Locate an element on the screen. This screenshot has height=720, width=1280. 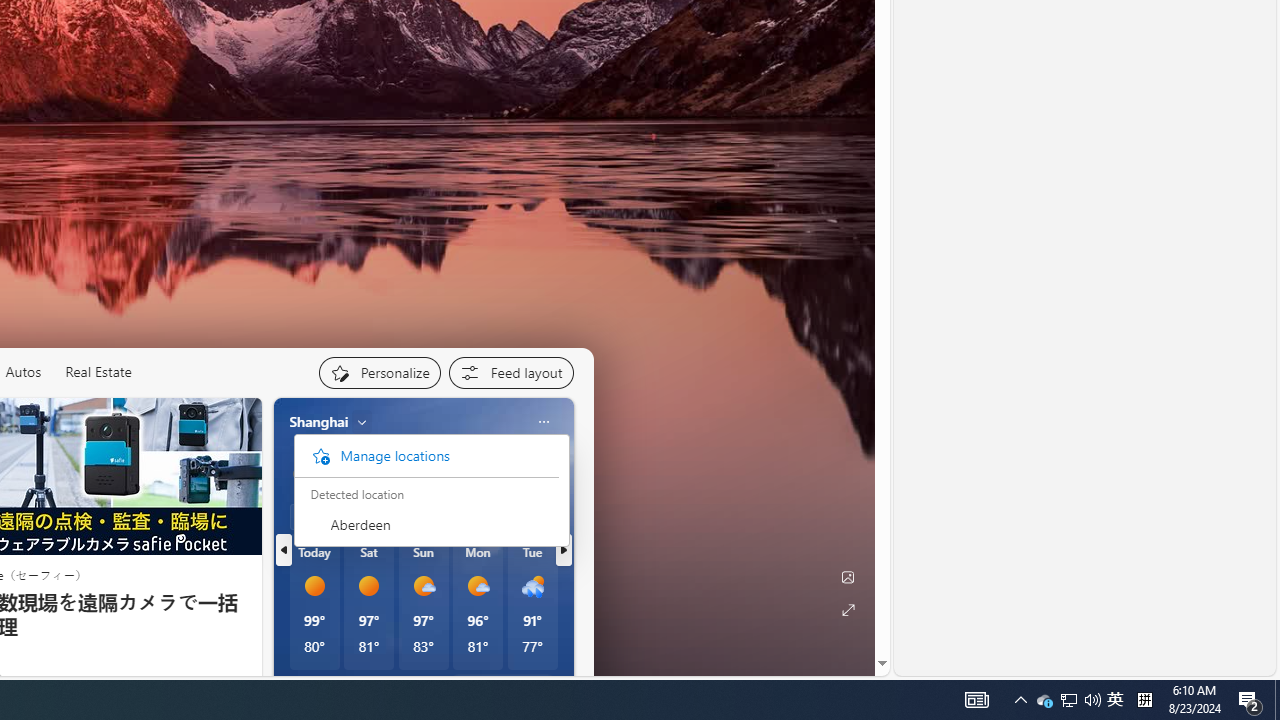
Mostly sunny is located at coordinates (312, 474).